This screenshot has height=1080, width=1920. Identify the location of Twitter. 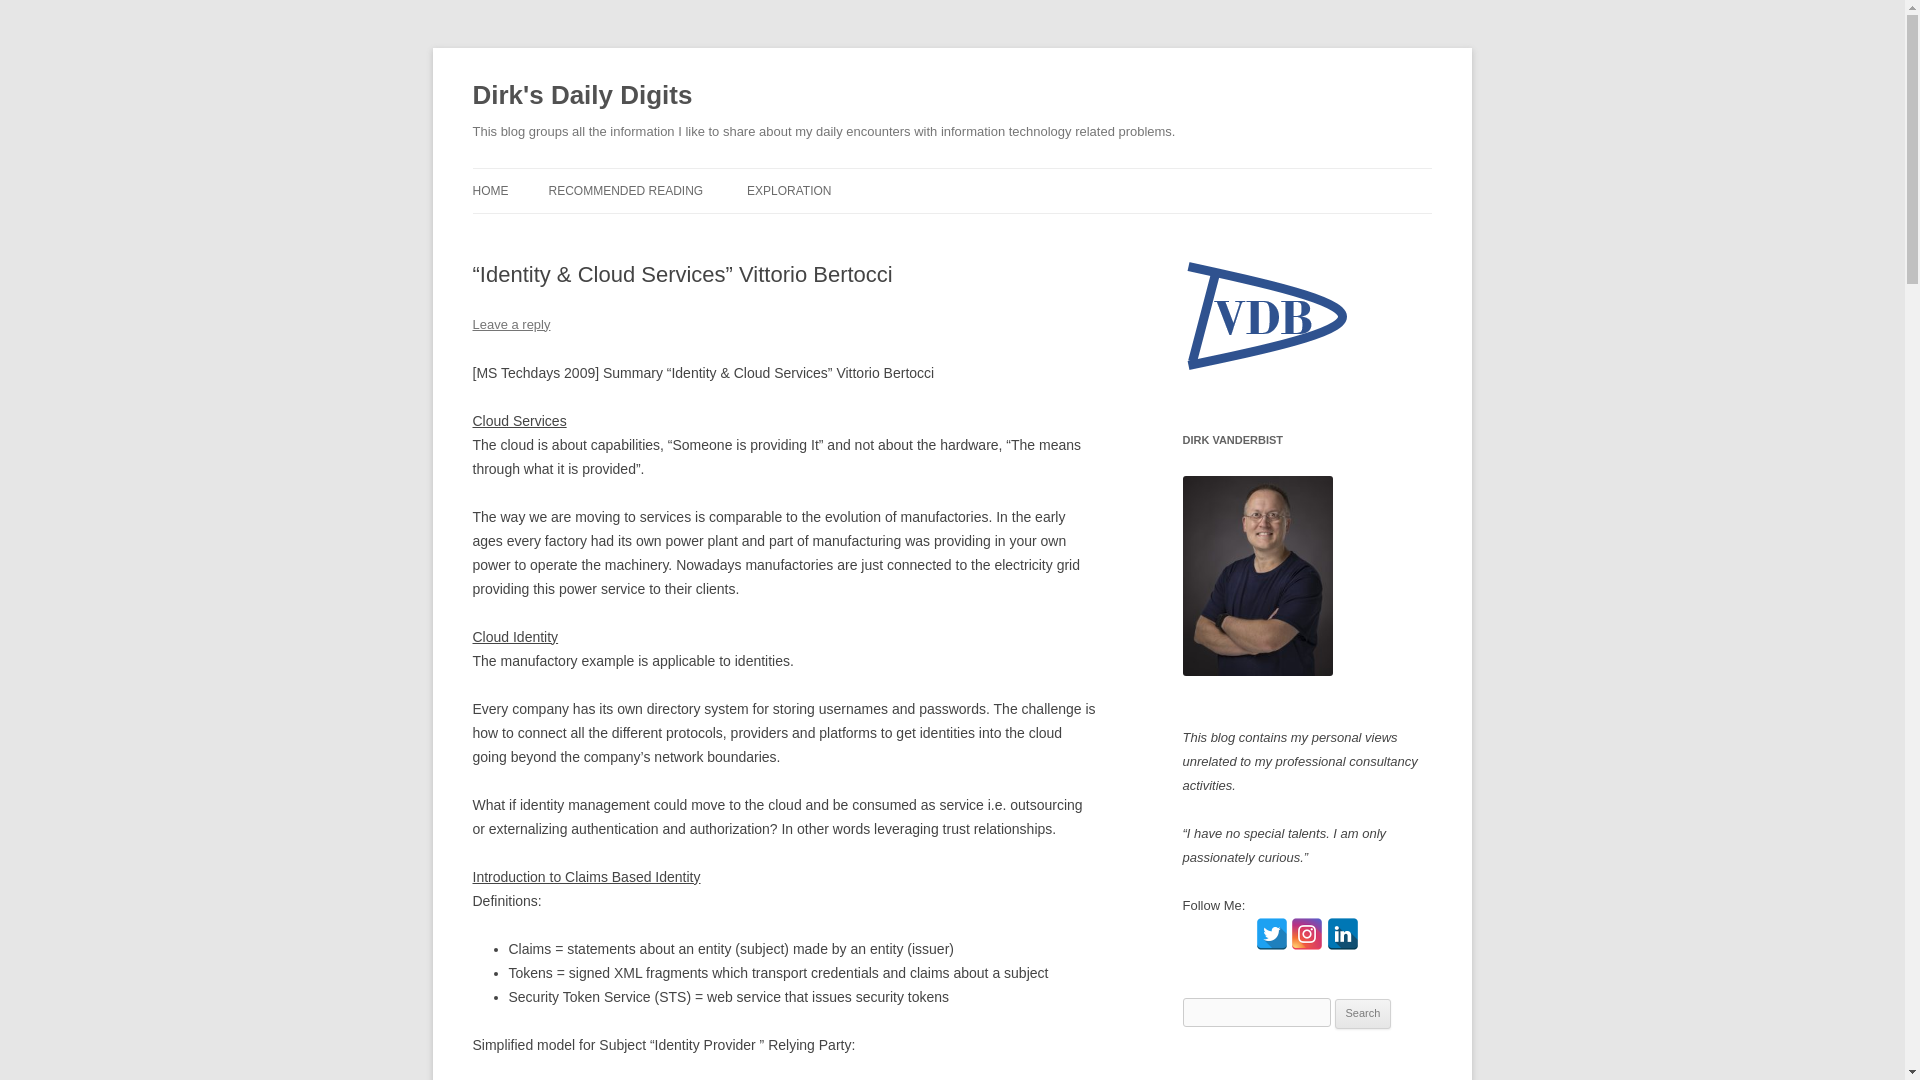
(1272, 934).